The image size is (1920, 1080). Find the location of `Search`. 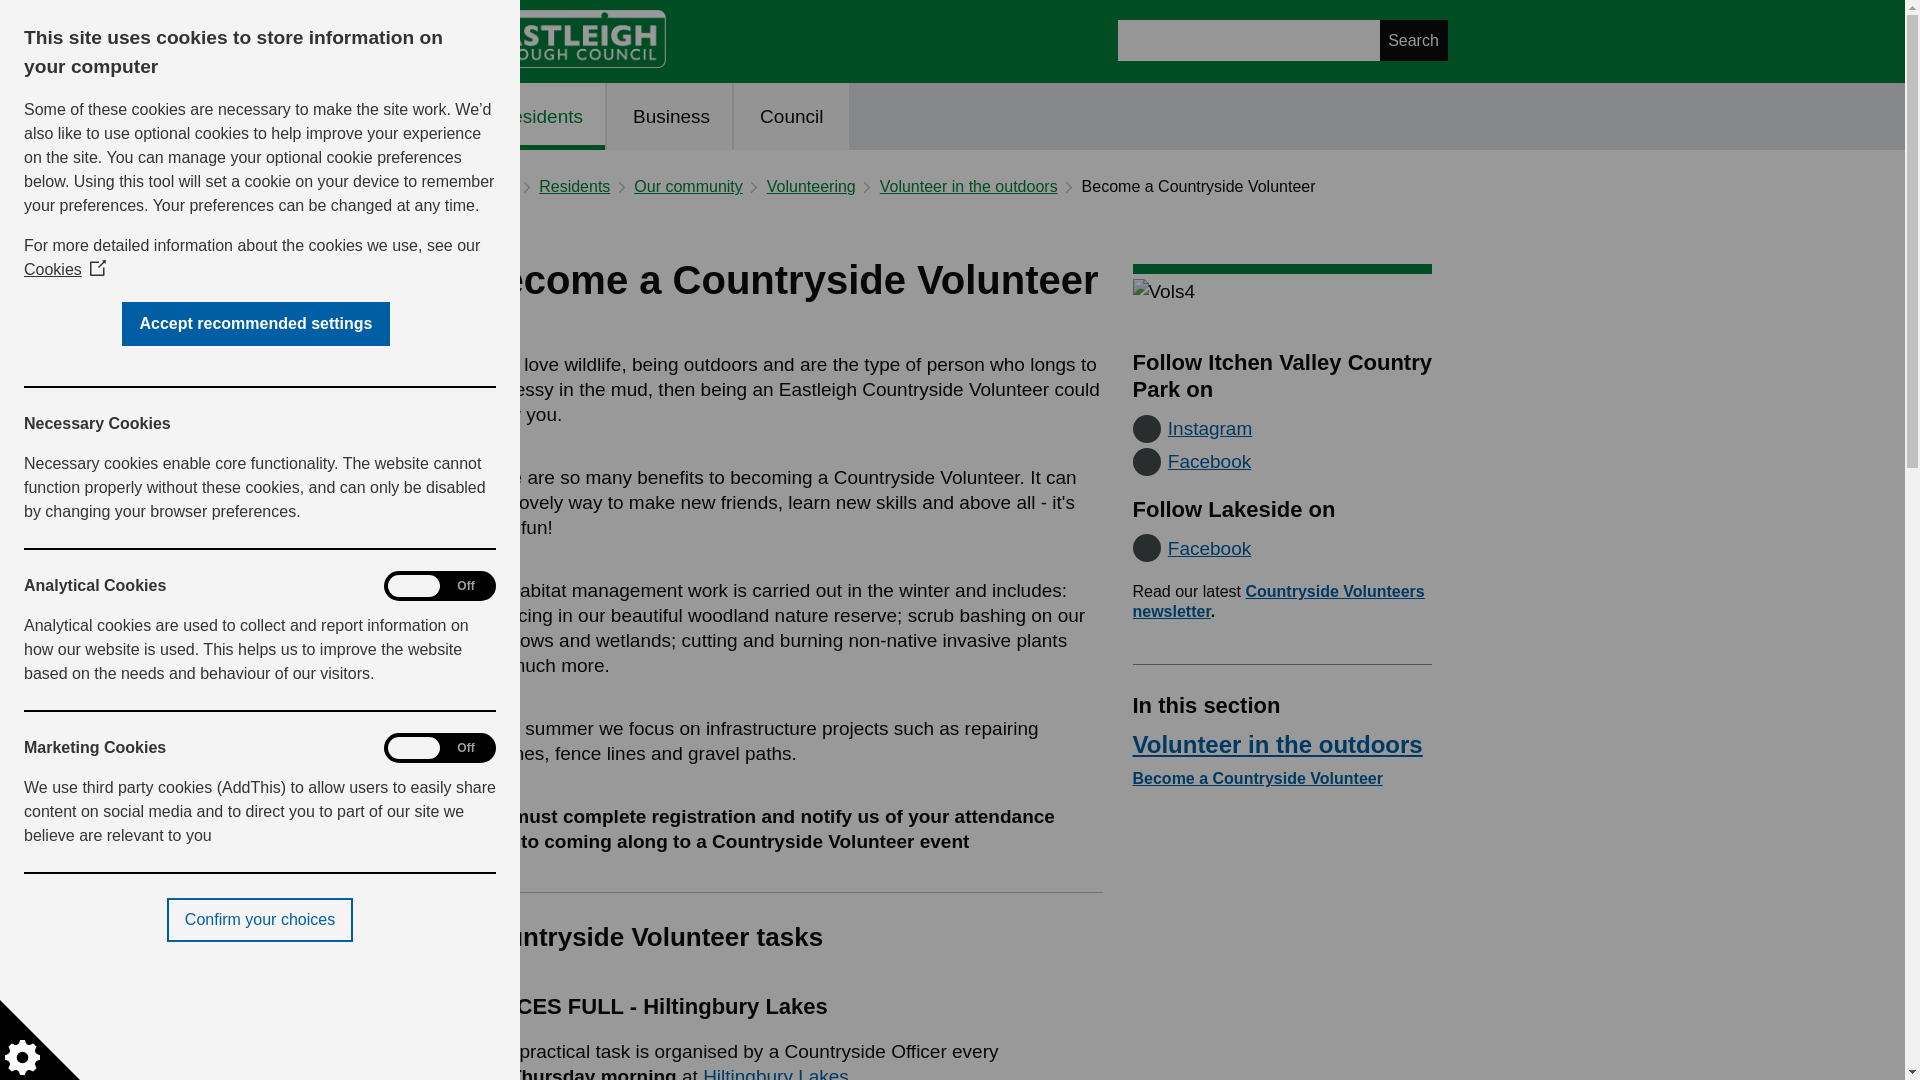

Search is located at coordinates (1414, 40).